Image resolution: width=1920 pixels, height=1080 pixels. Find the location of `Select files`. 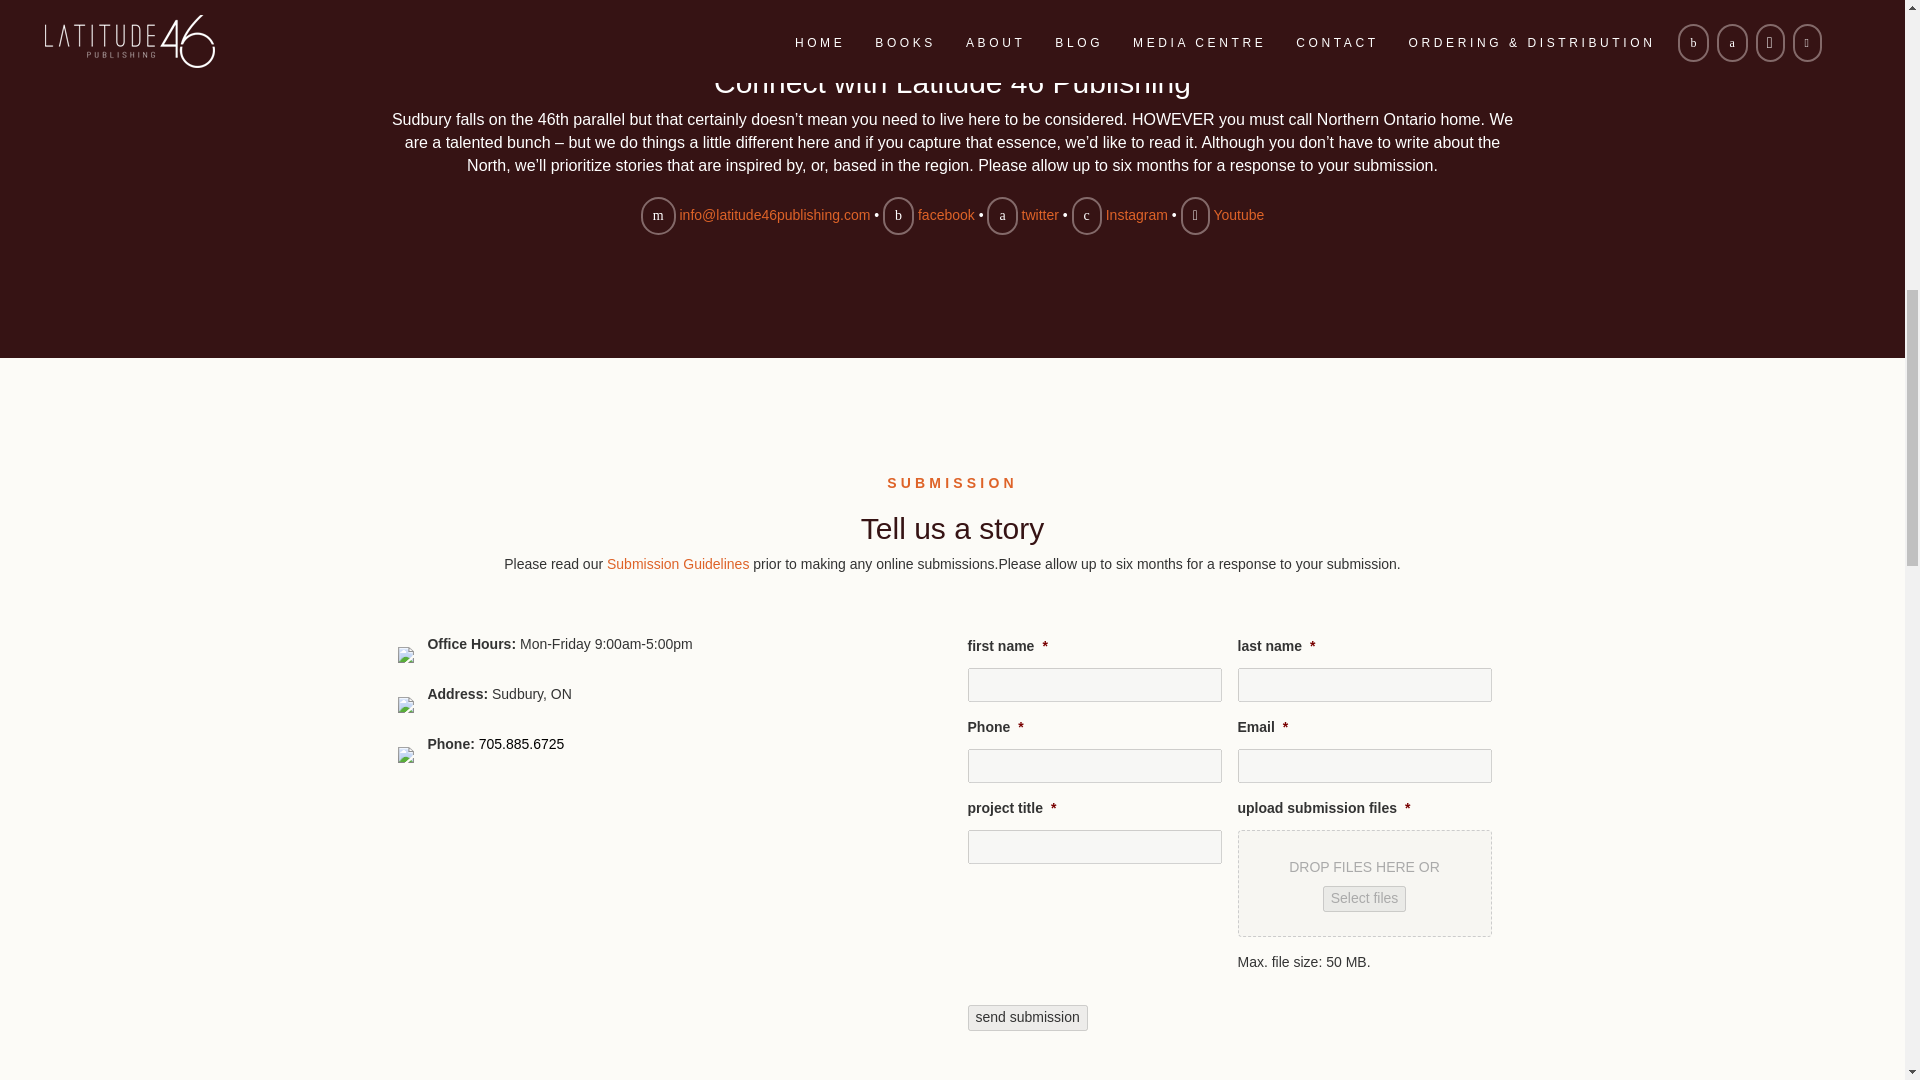

Select files is located at coordinates (1364, 898).